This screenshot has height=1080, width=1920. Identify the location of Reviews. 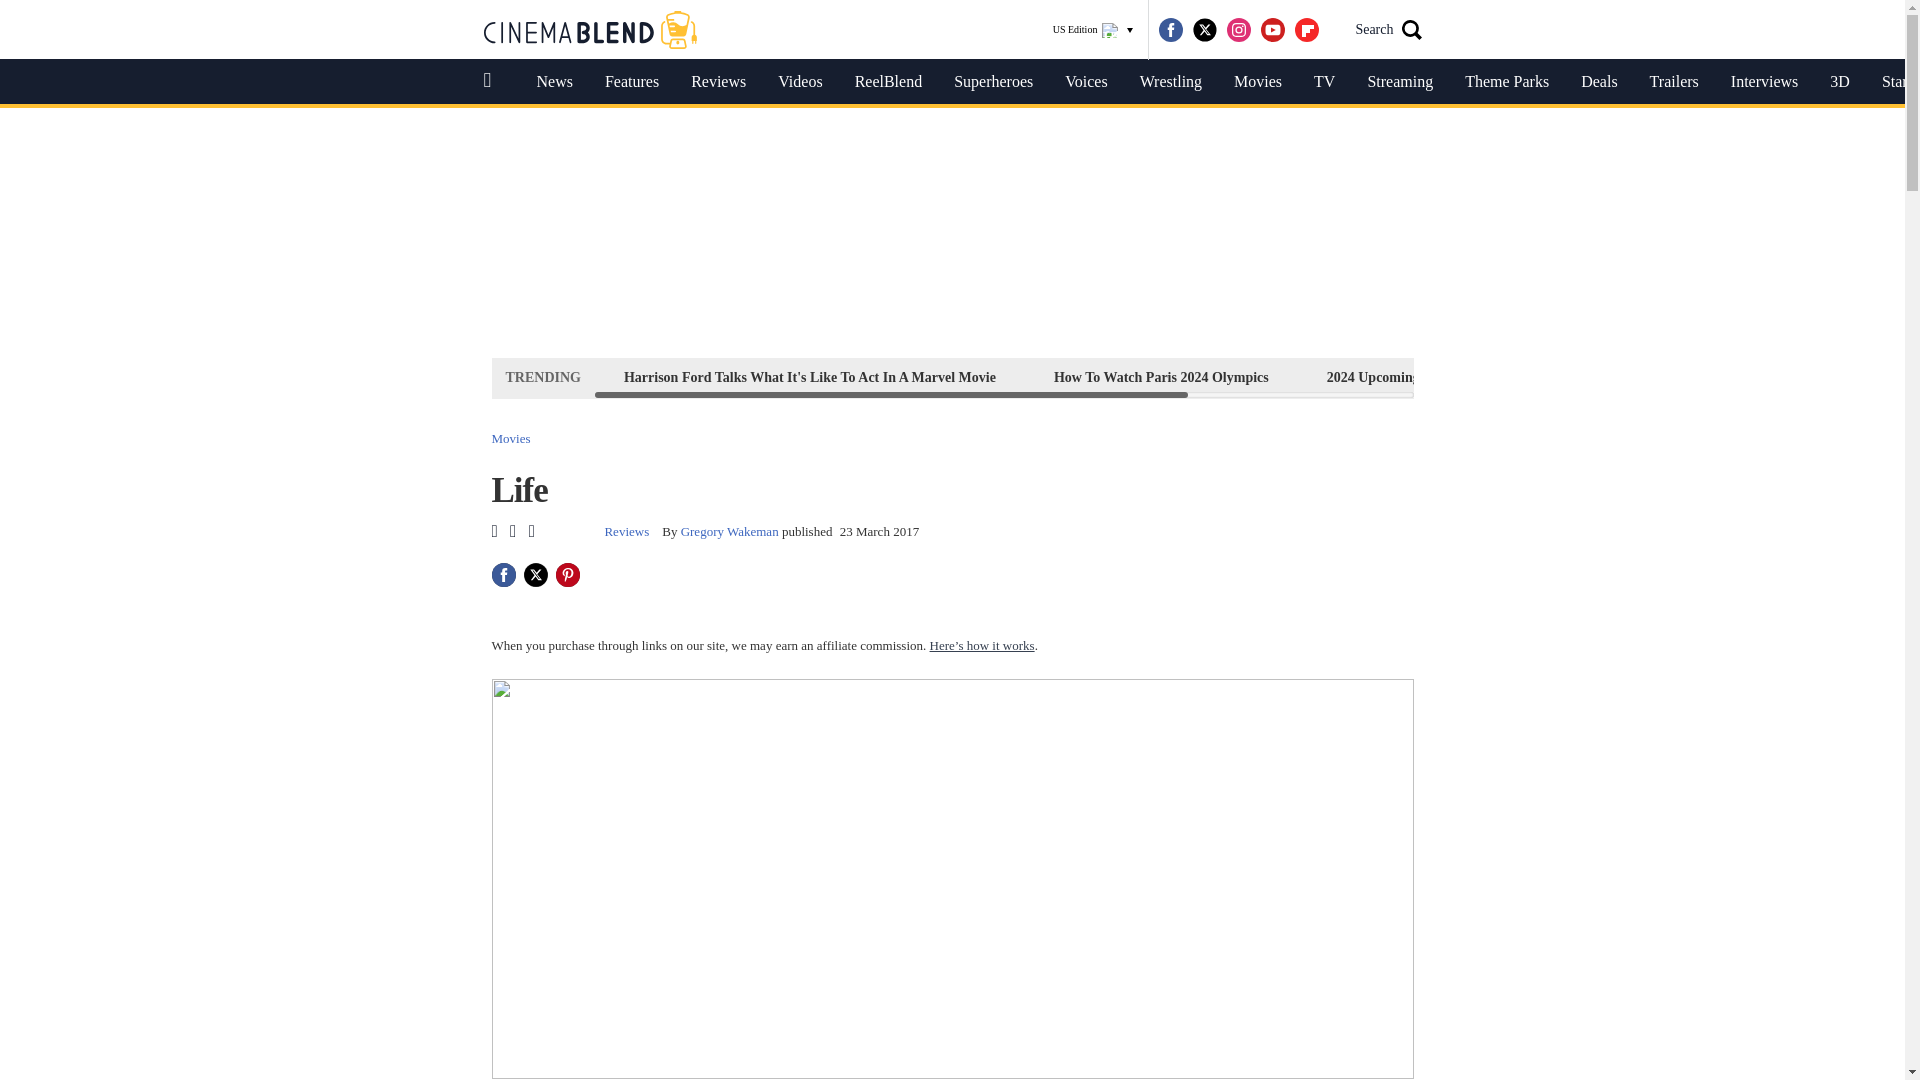
(718, 82).